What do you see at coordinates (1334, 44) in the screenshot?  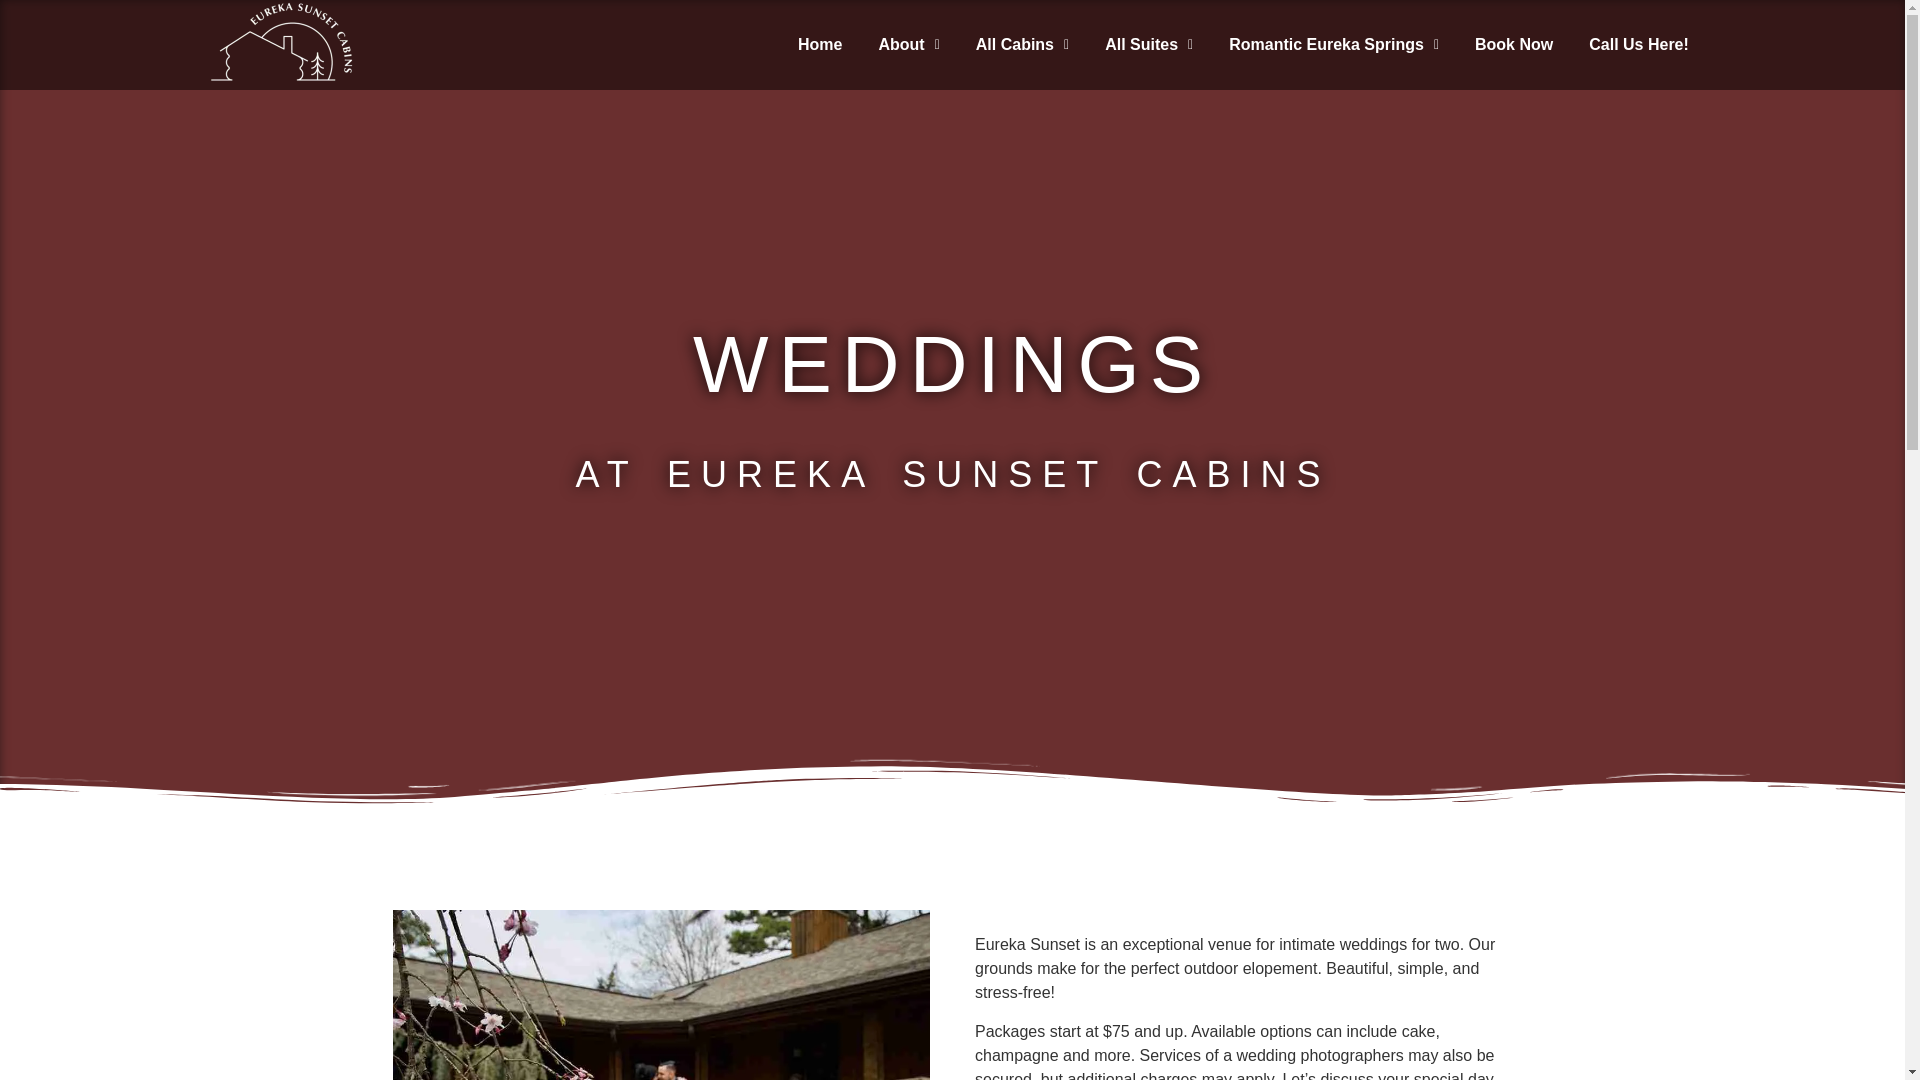 I see `Romantic Eureka Springs` at bounding box center [1334, 44].